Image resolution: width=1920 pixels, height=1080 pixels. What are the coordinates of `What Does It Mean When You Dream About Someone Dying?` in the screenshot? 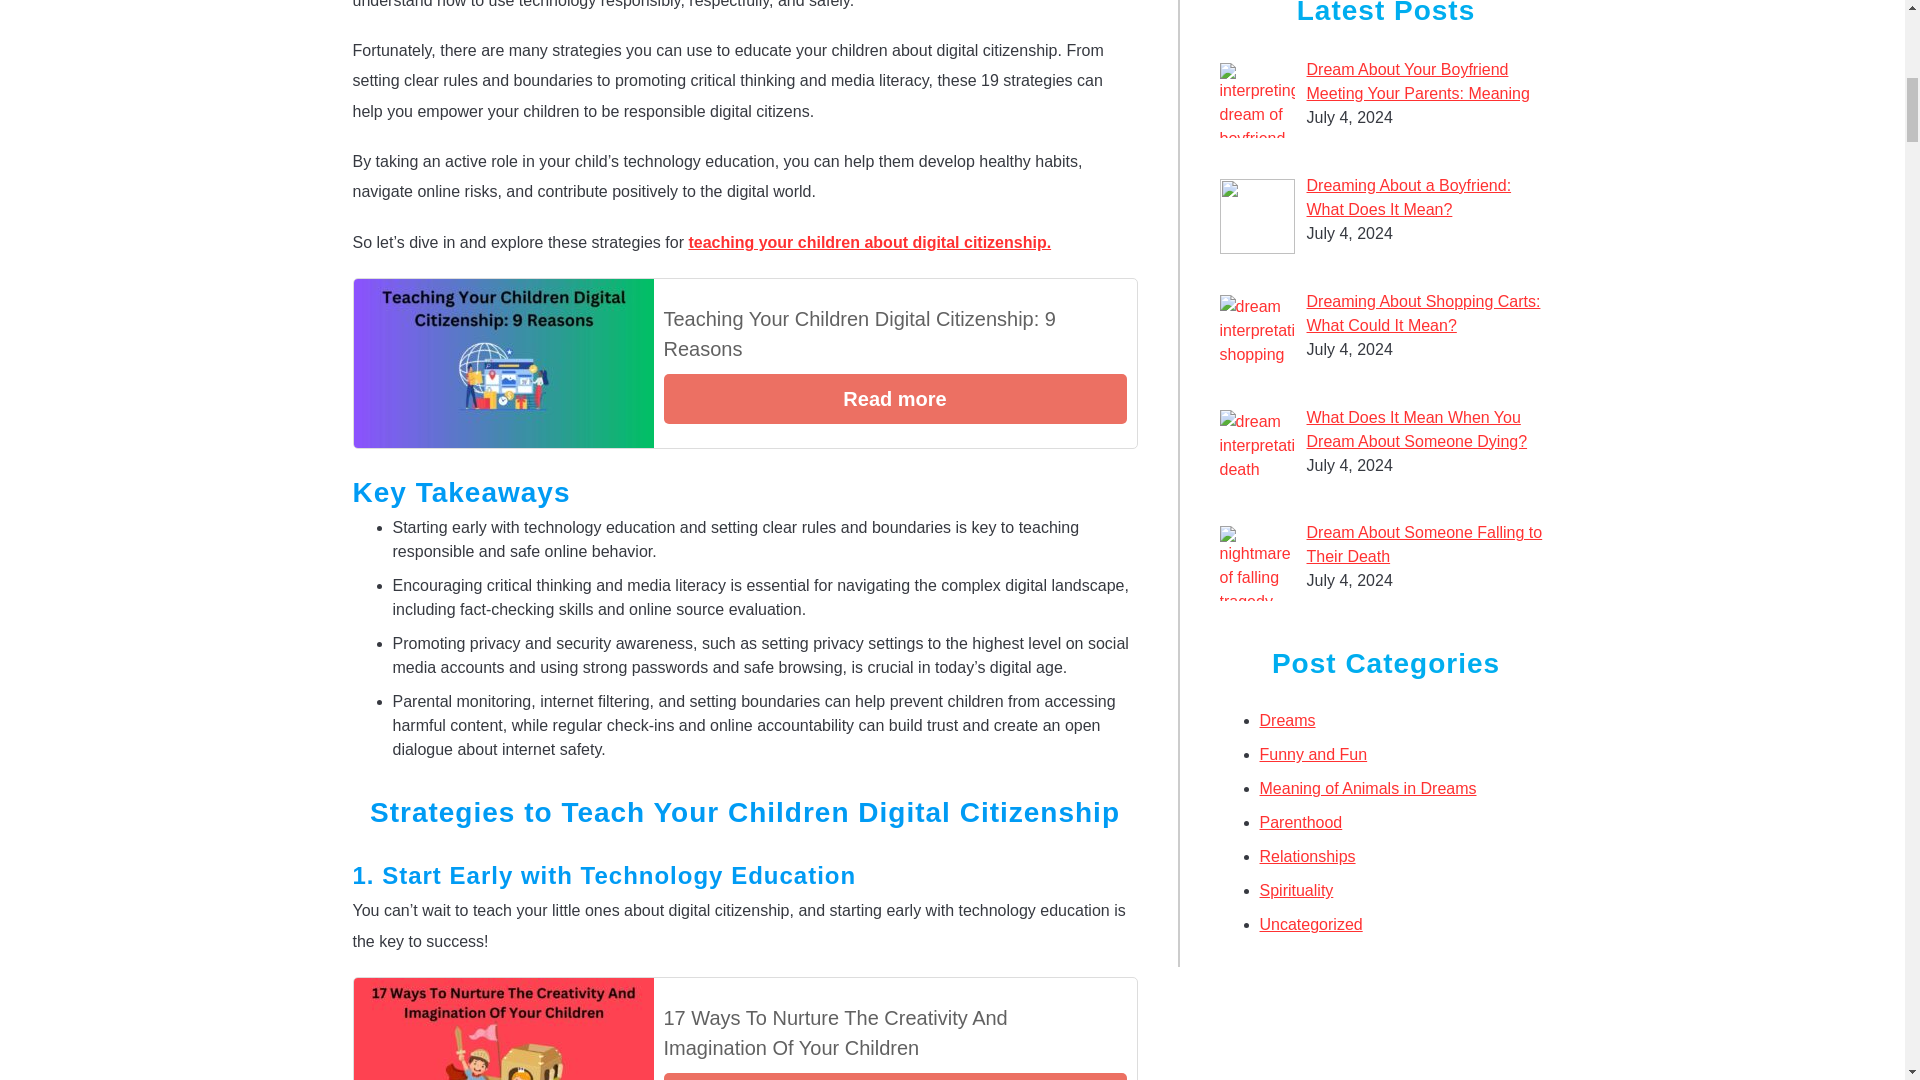 It's located at (1418, 430).